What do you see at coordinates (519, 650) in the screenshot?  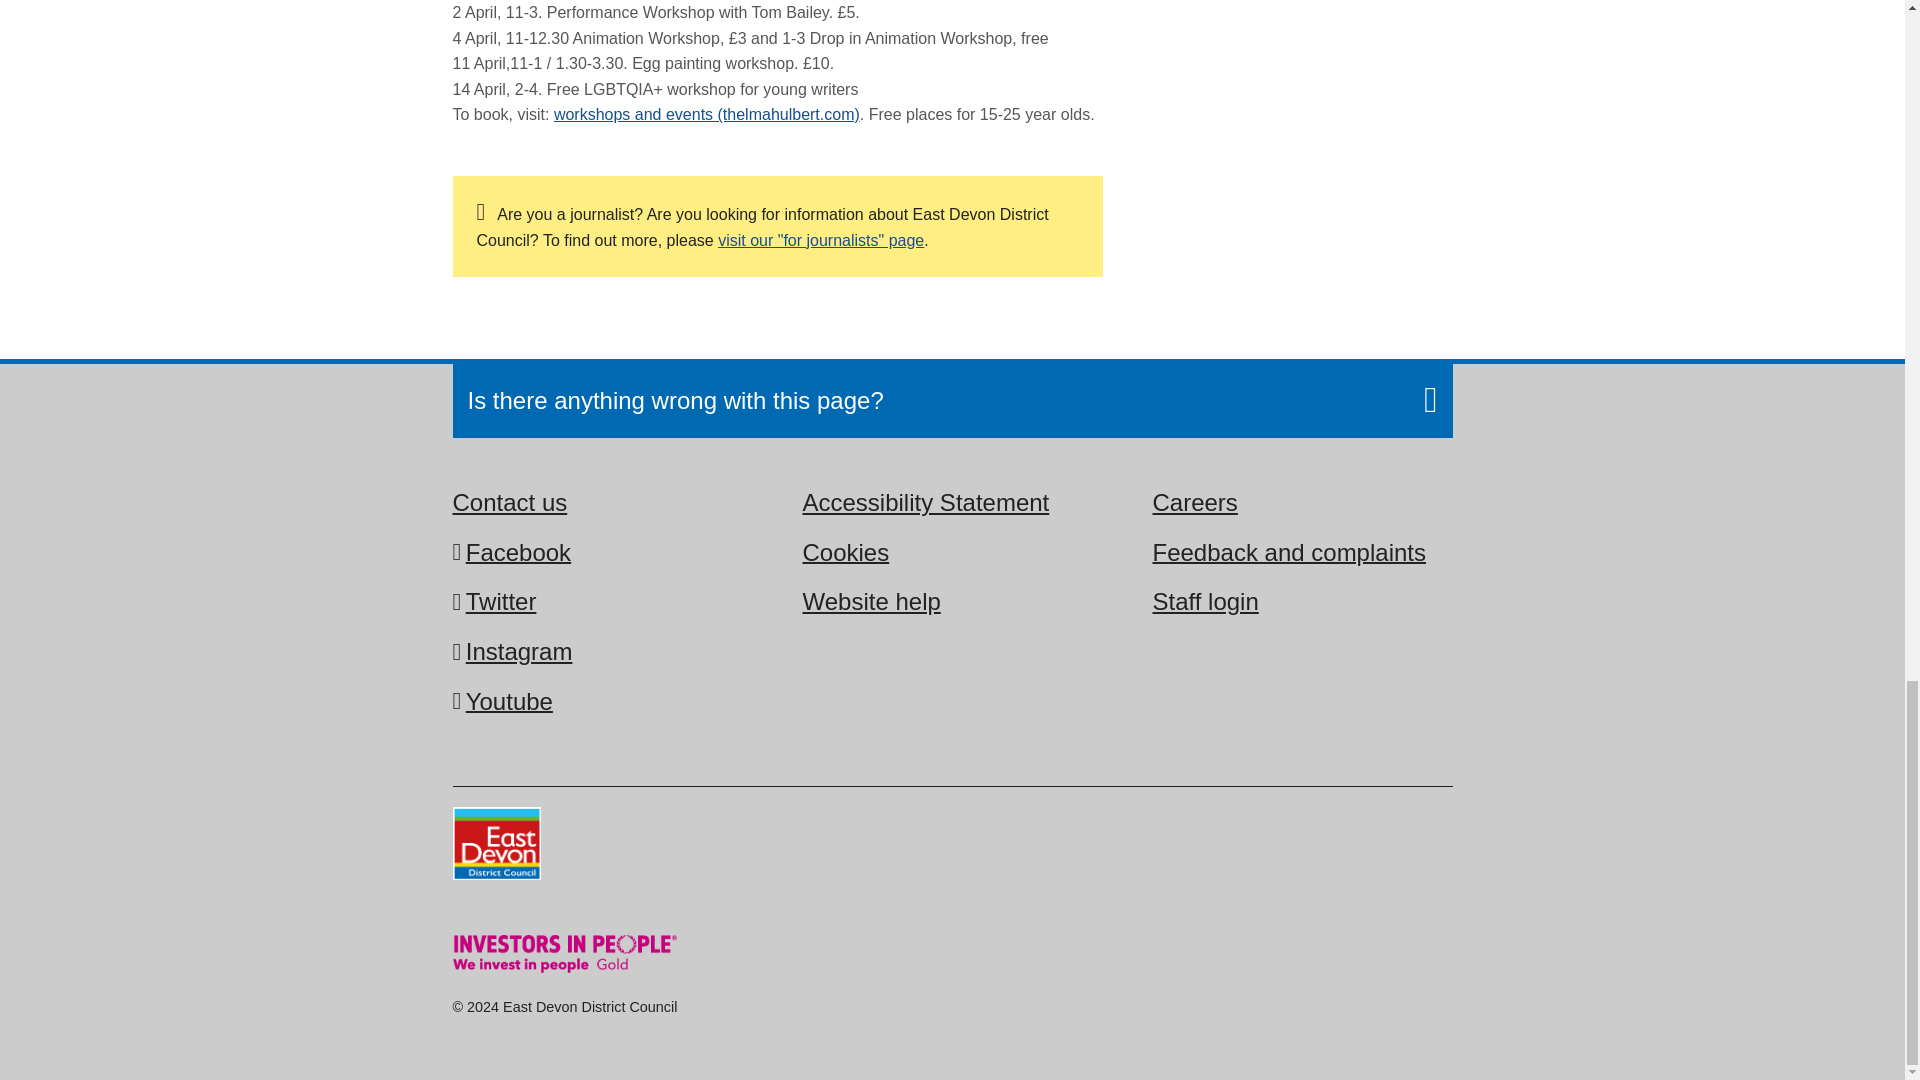 I see `Instagram` at bounding box center [519, 650].